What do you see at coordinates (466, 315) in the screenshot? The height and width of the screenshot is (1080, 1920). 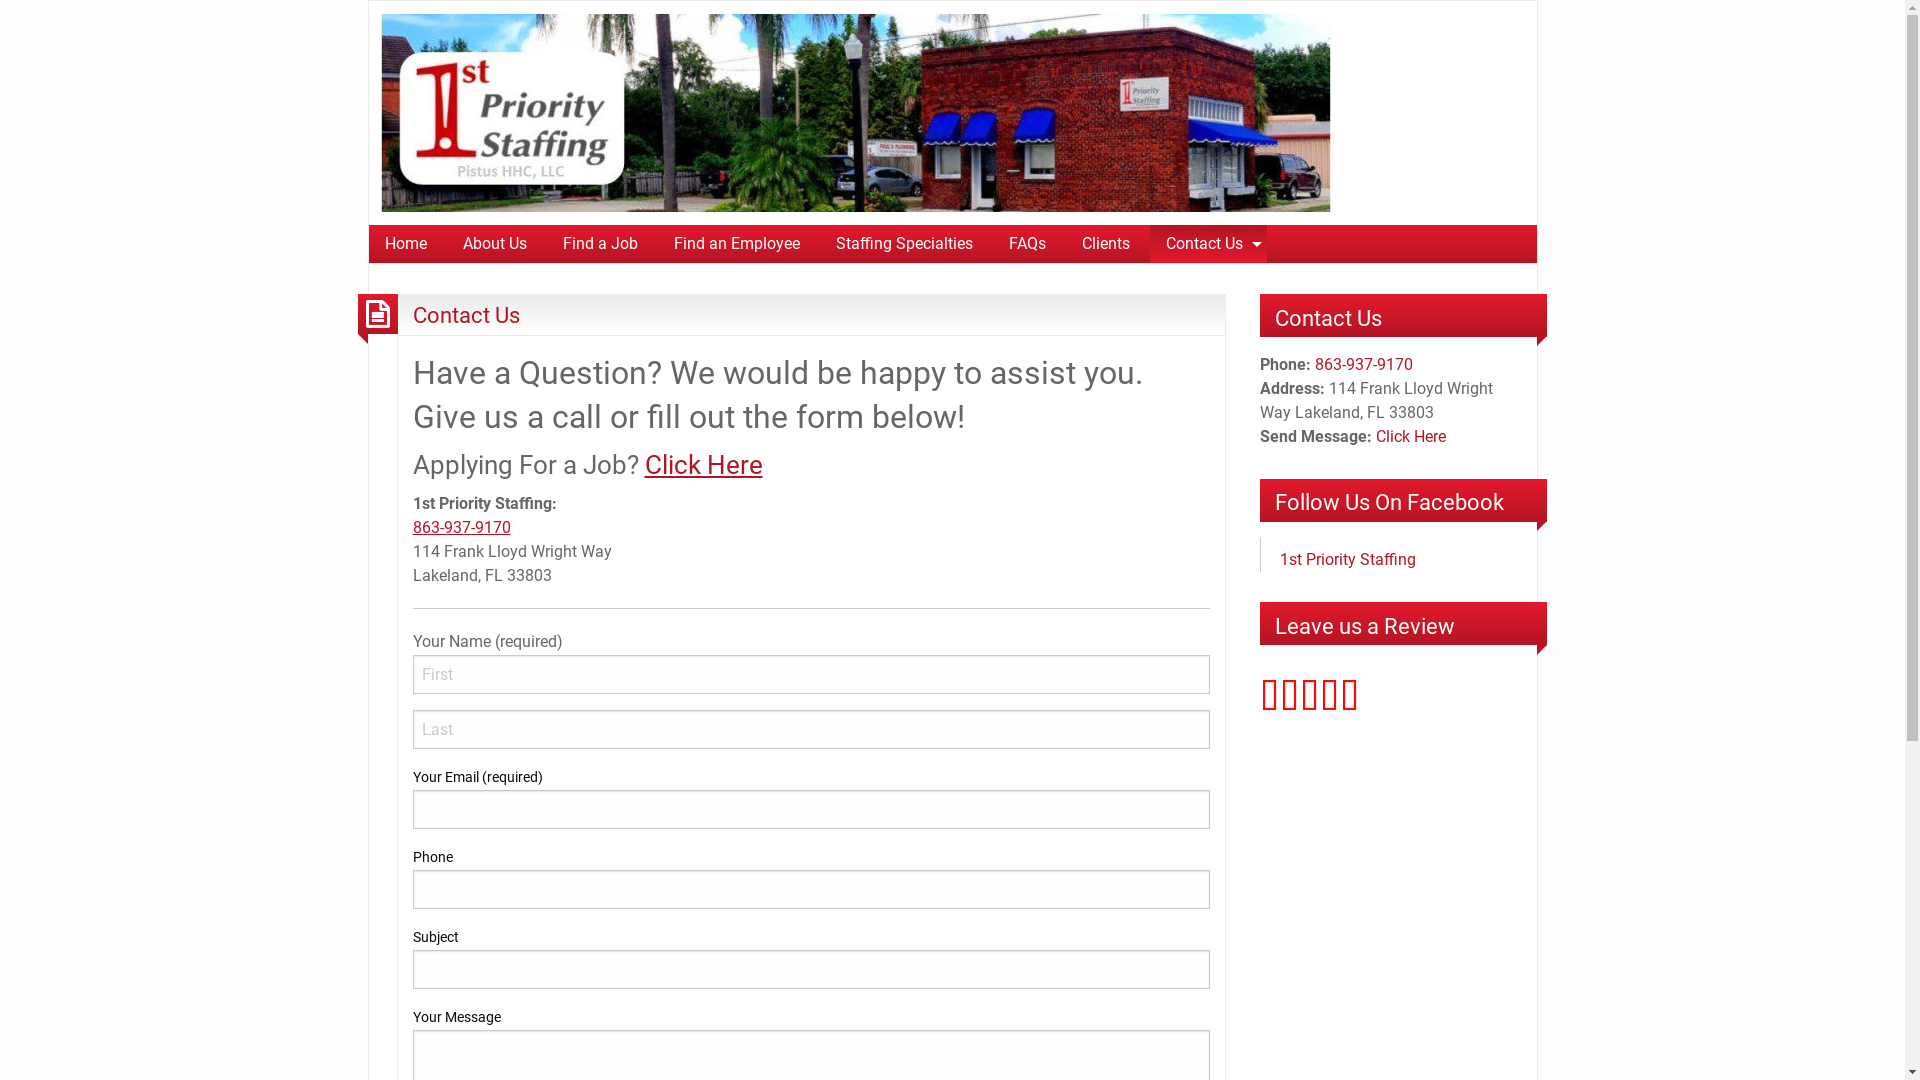 I see `Contact Us` at bounding box center [466, 315].